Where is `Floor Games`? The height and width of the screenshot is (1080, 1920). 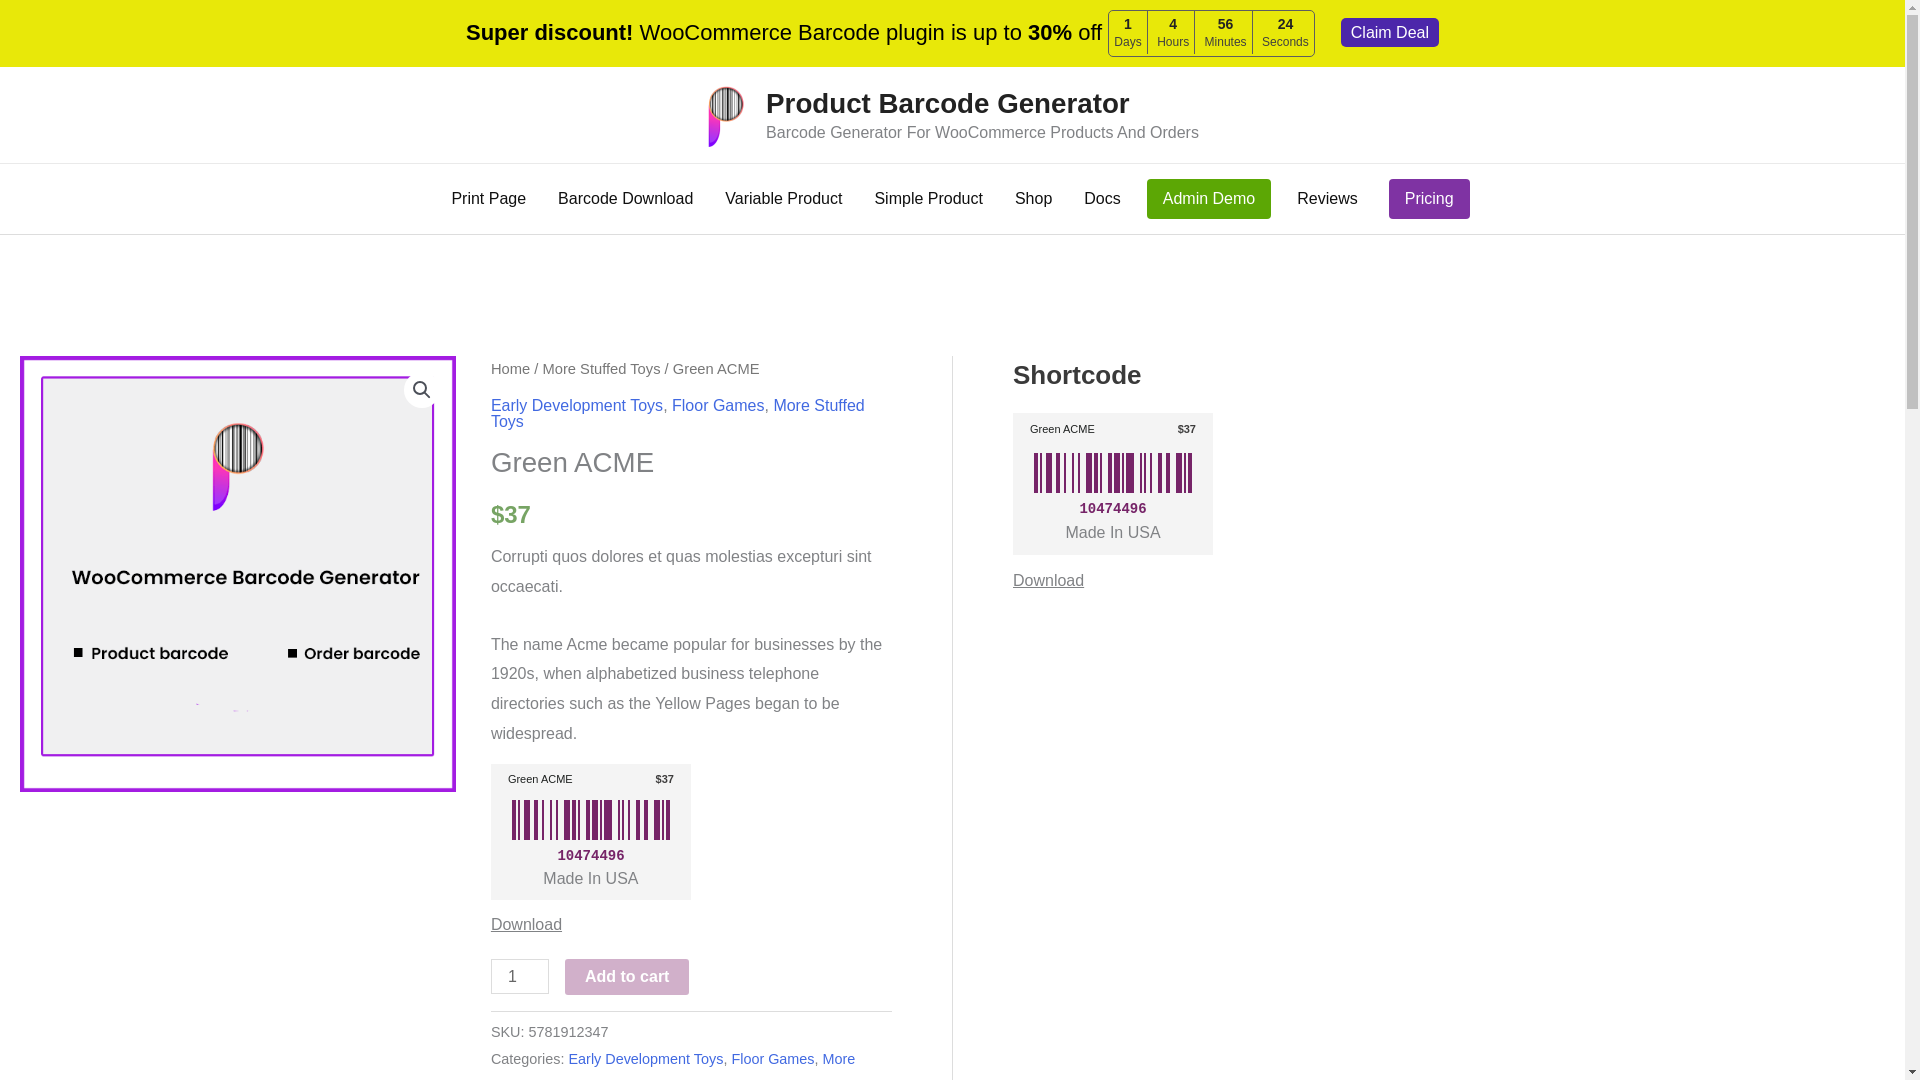
Floor Games is located at coordinates (718, 405).